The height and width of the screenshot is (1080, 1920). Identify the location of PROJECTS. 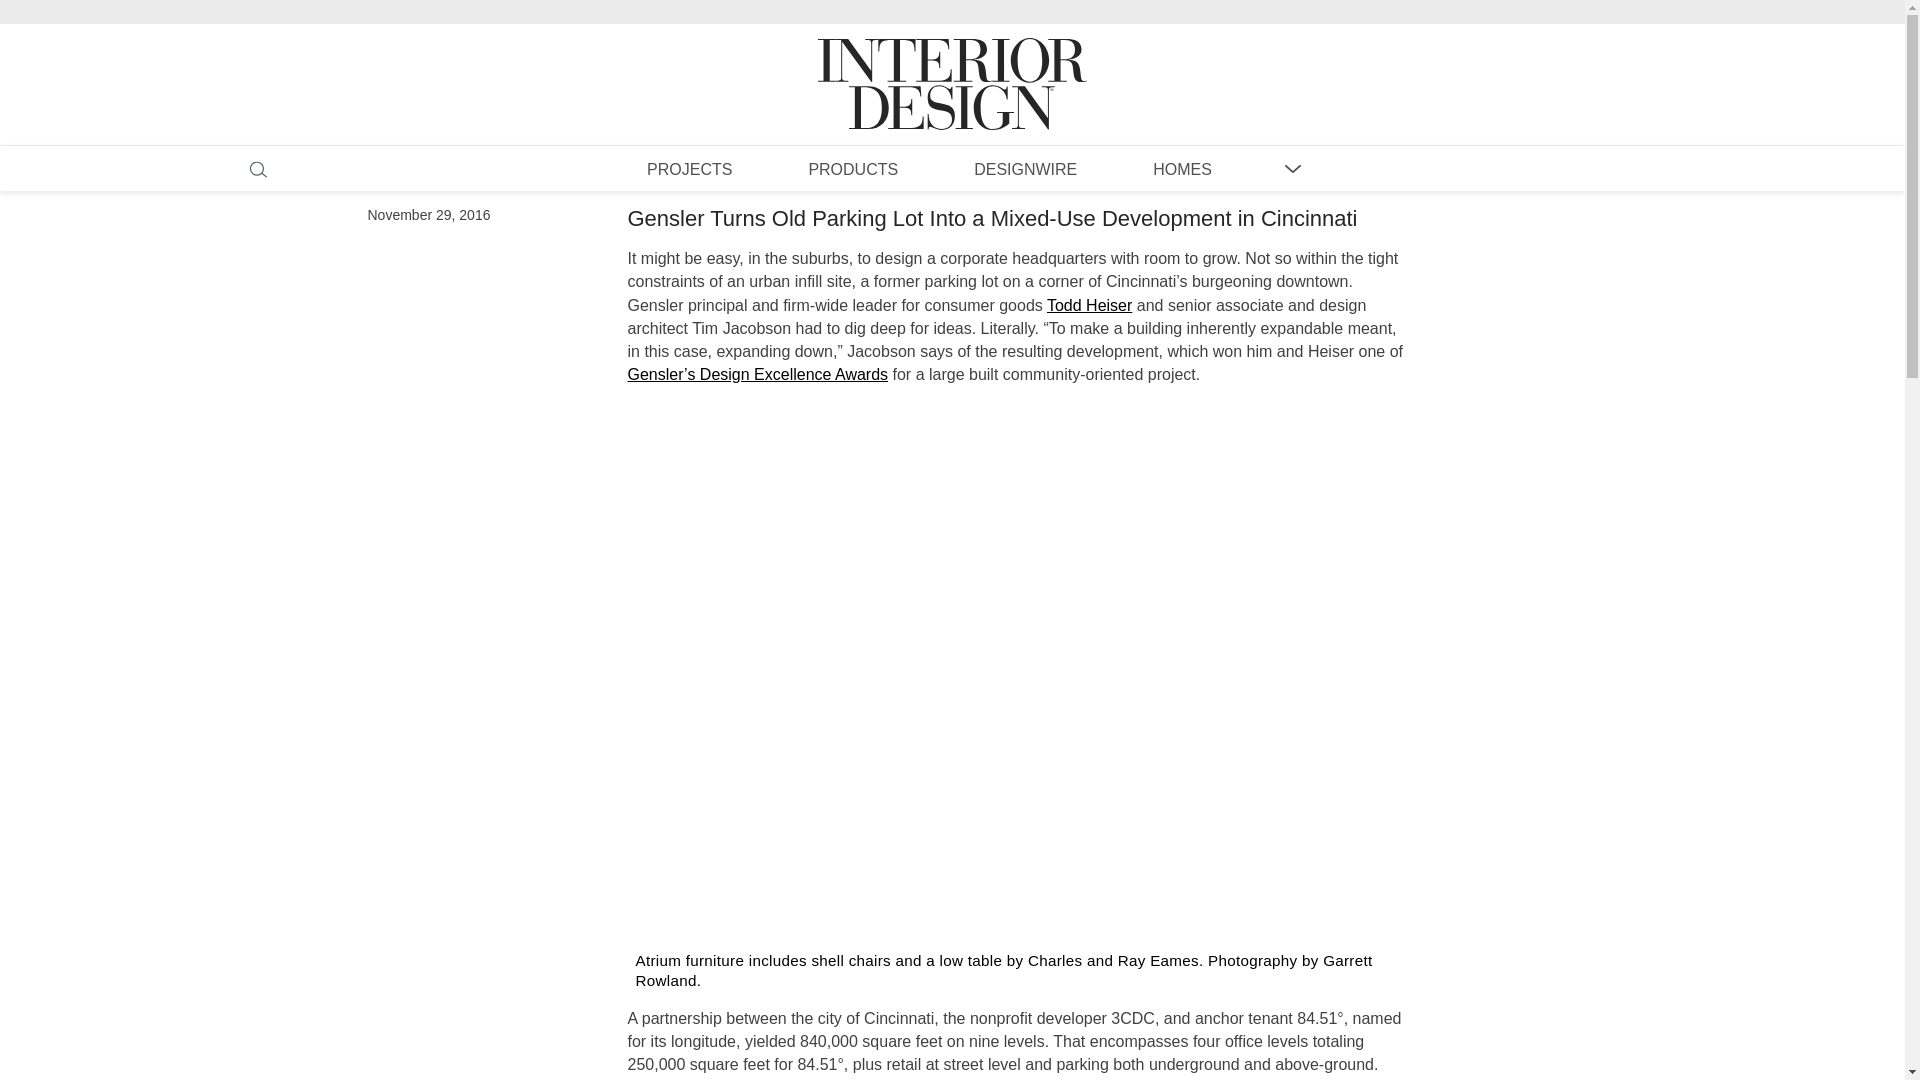
(689, 168).